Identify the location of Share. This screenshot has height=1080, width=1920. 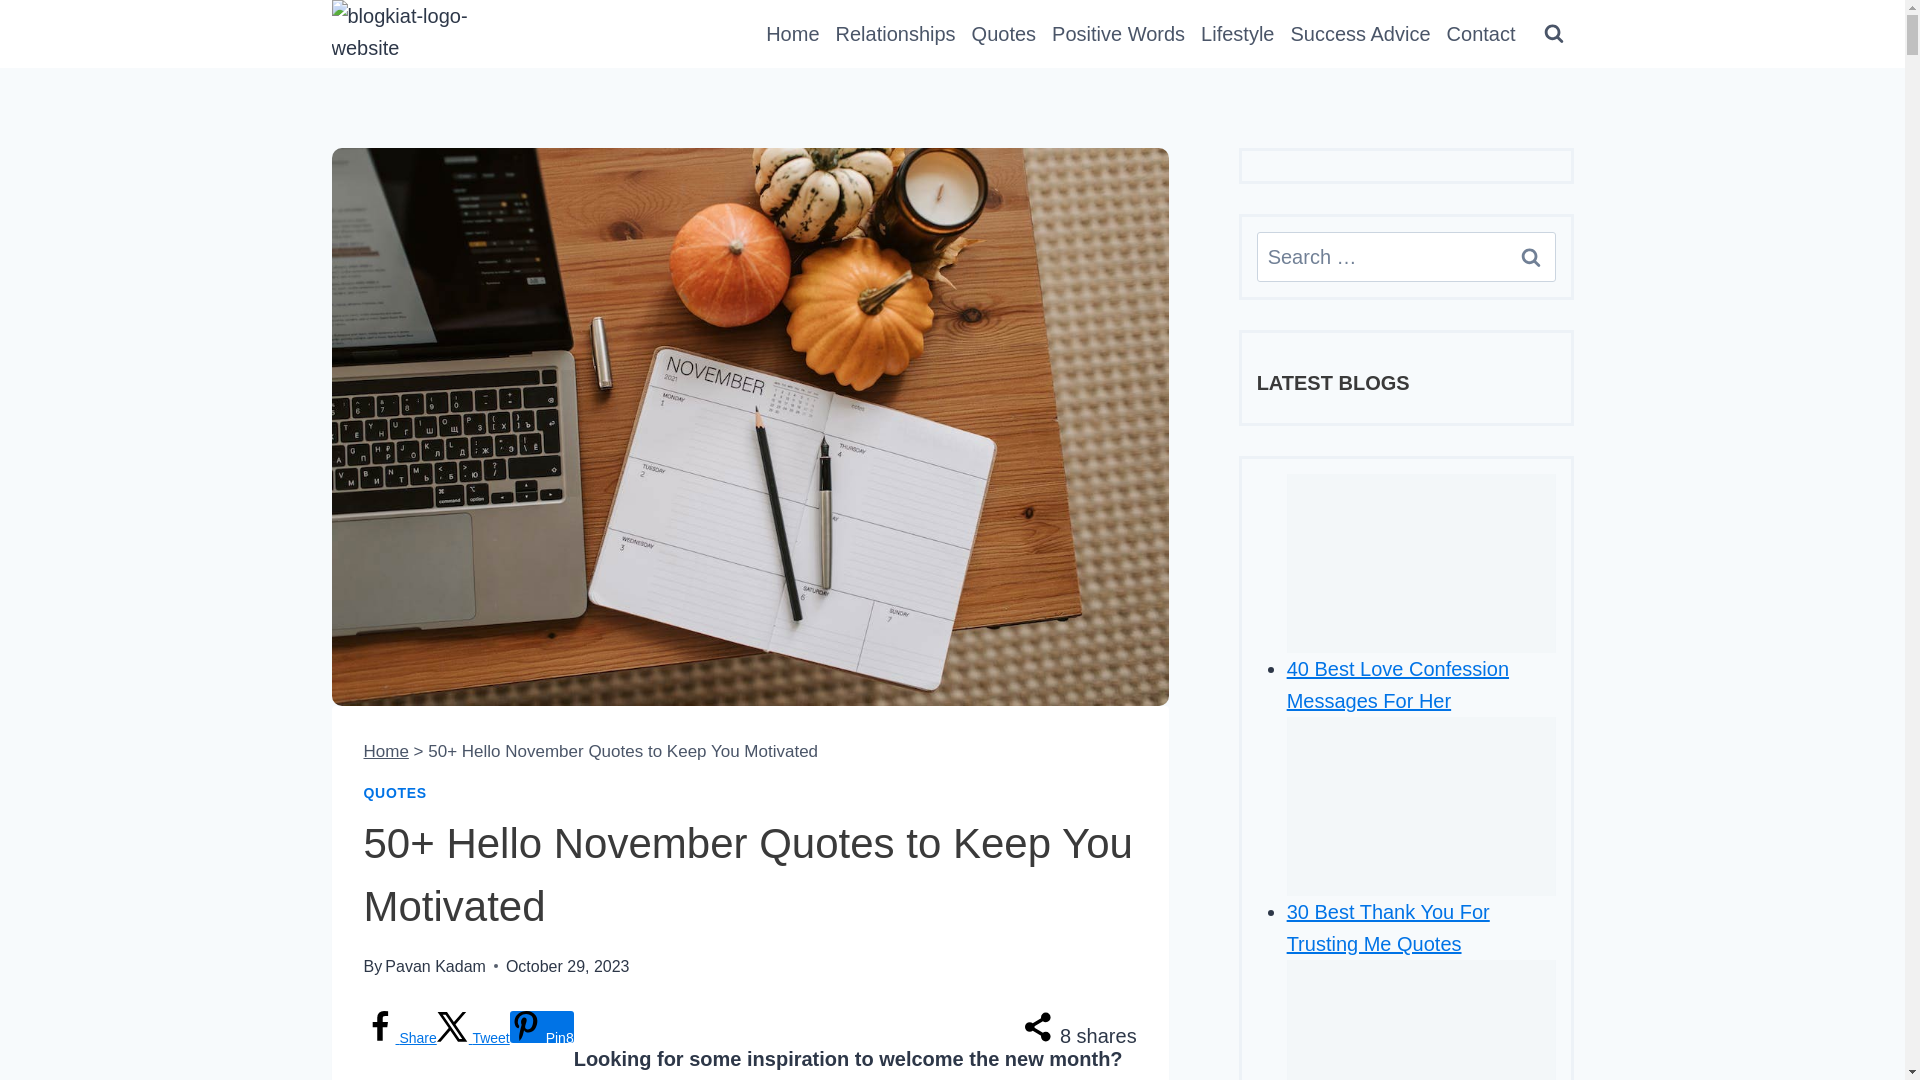
(400, 1038).